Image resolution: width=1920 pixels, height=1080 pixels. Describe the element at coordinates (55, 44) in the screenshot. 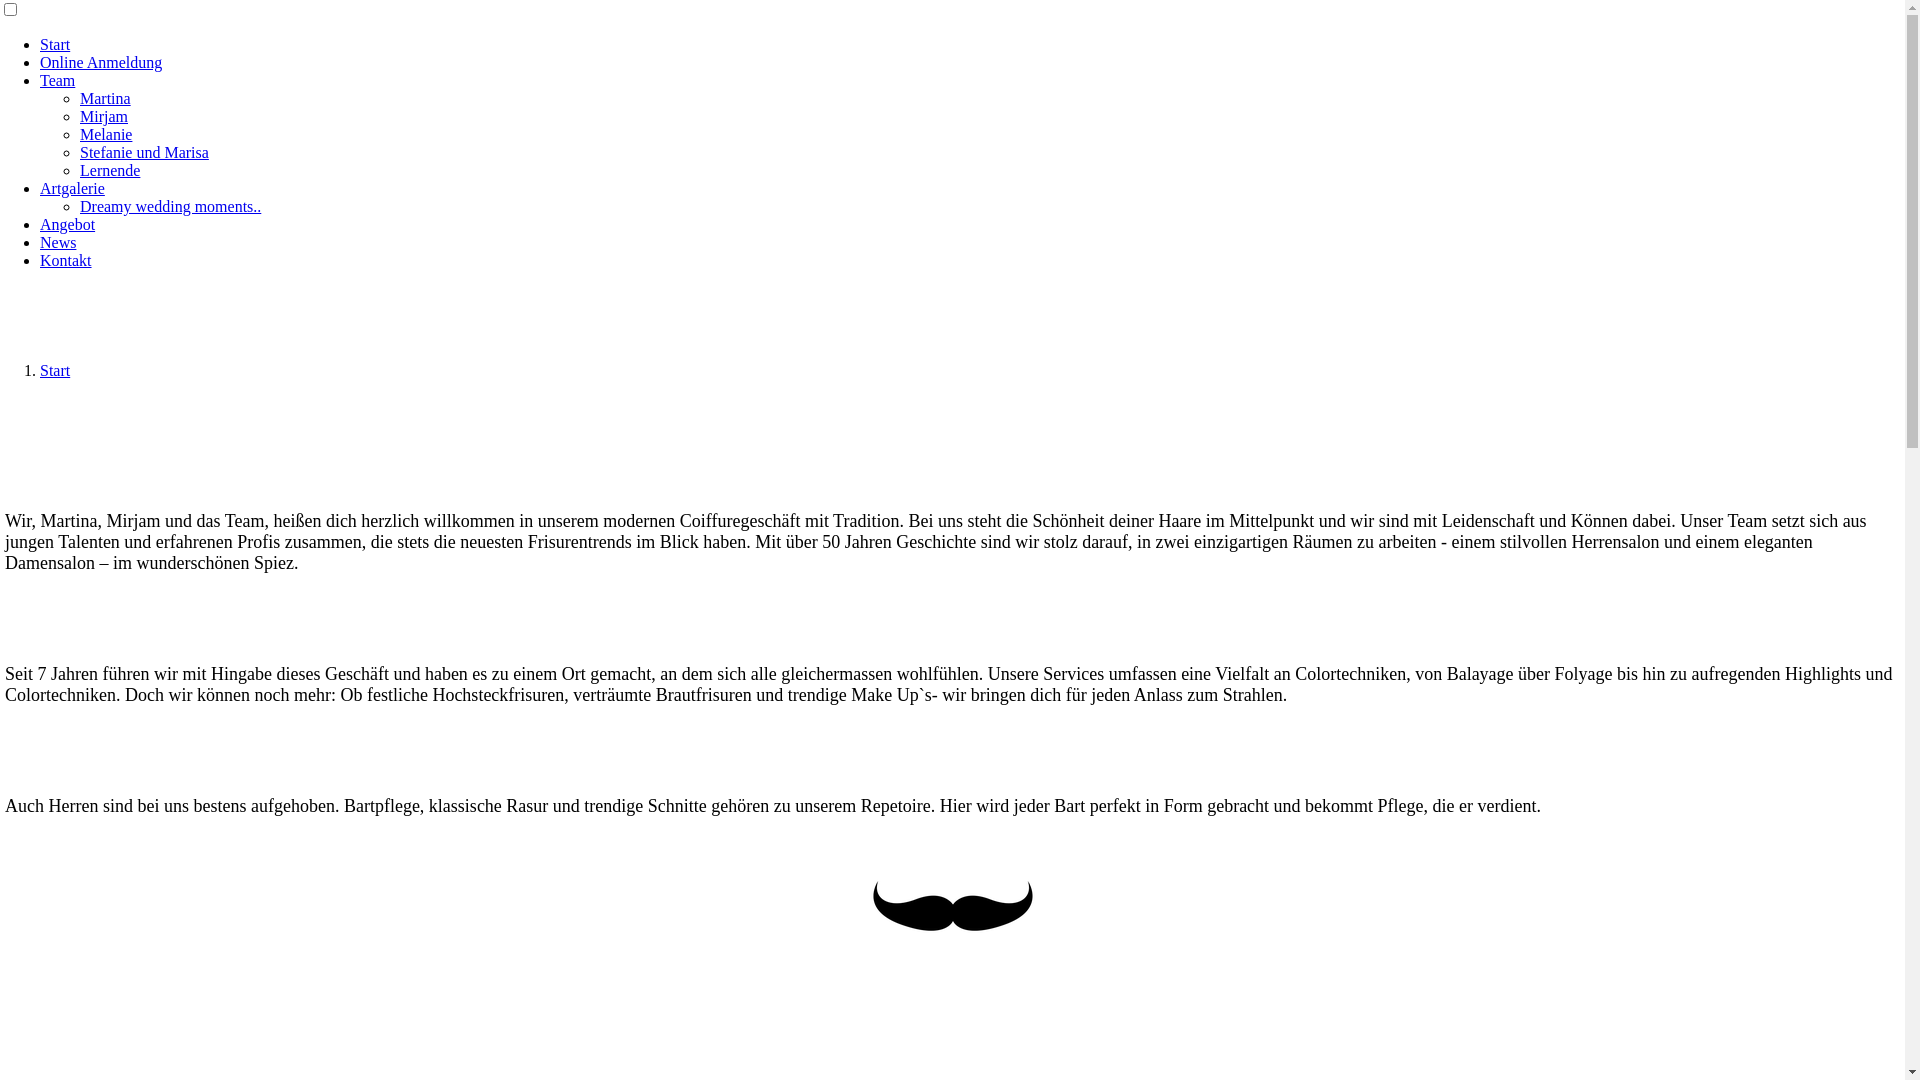

I see `Start` at that location.